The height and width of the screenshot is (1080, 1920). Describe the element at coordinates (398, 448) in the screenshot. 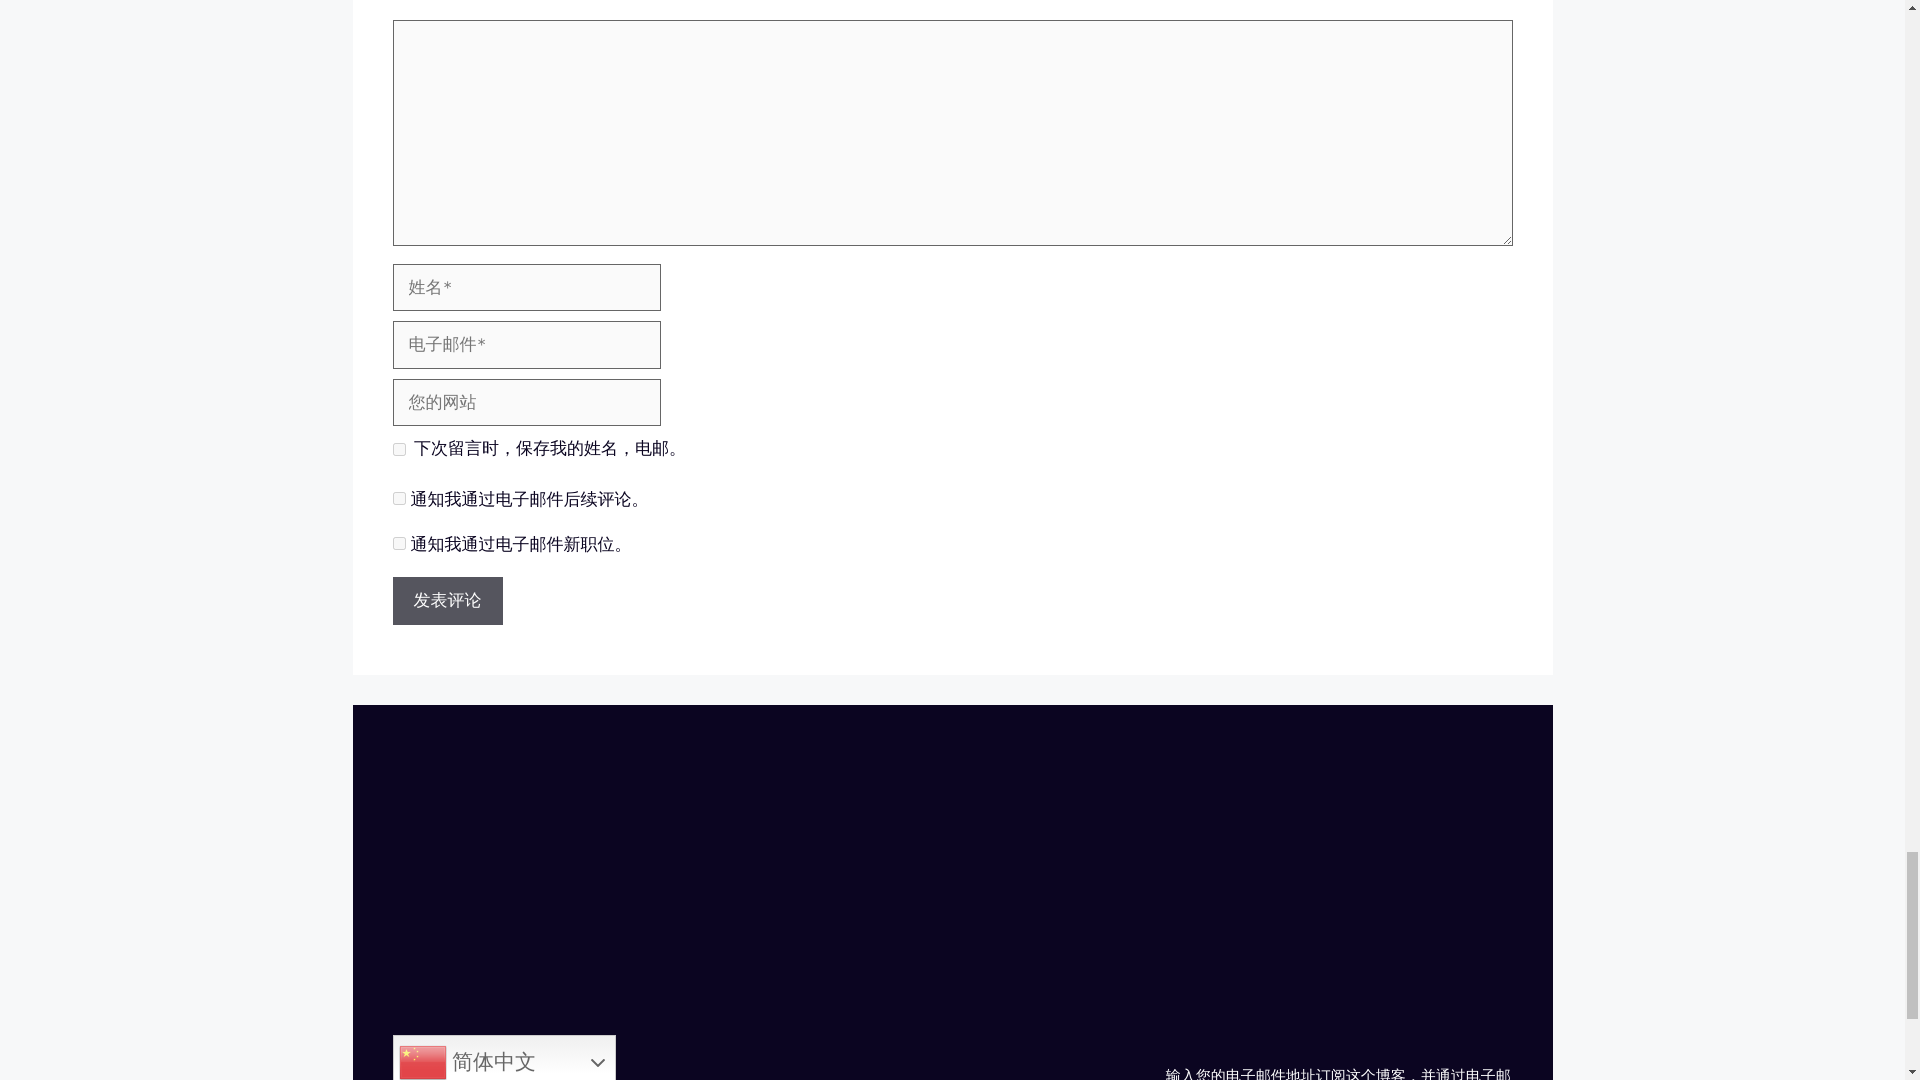

I see `yes` at that location.